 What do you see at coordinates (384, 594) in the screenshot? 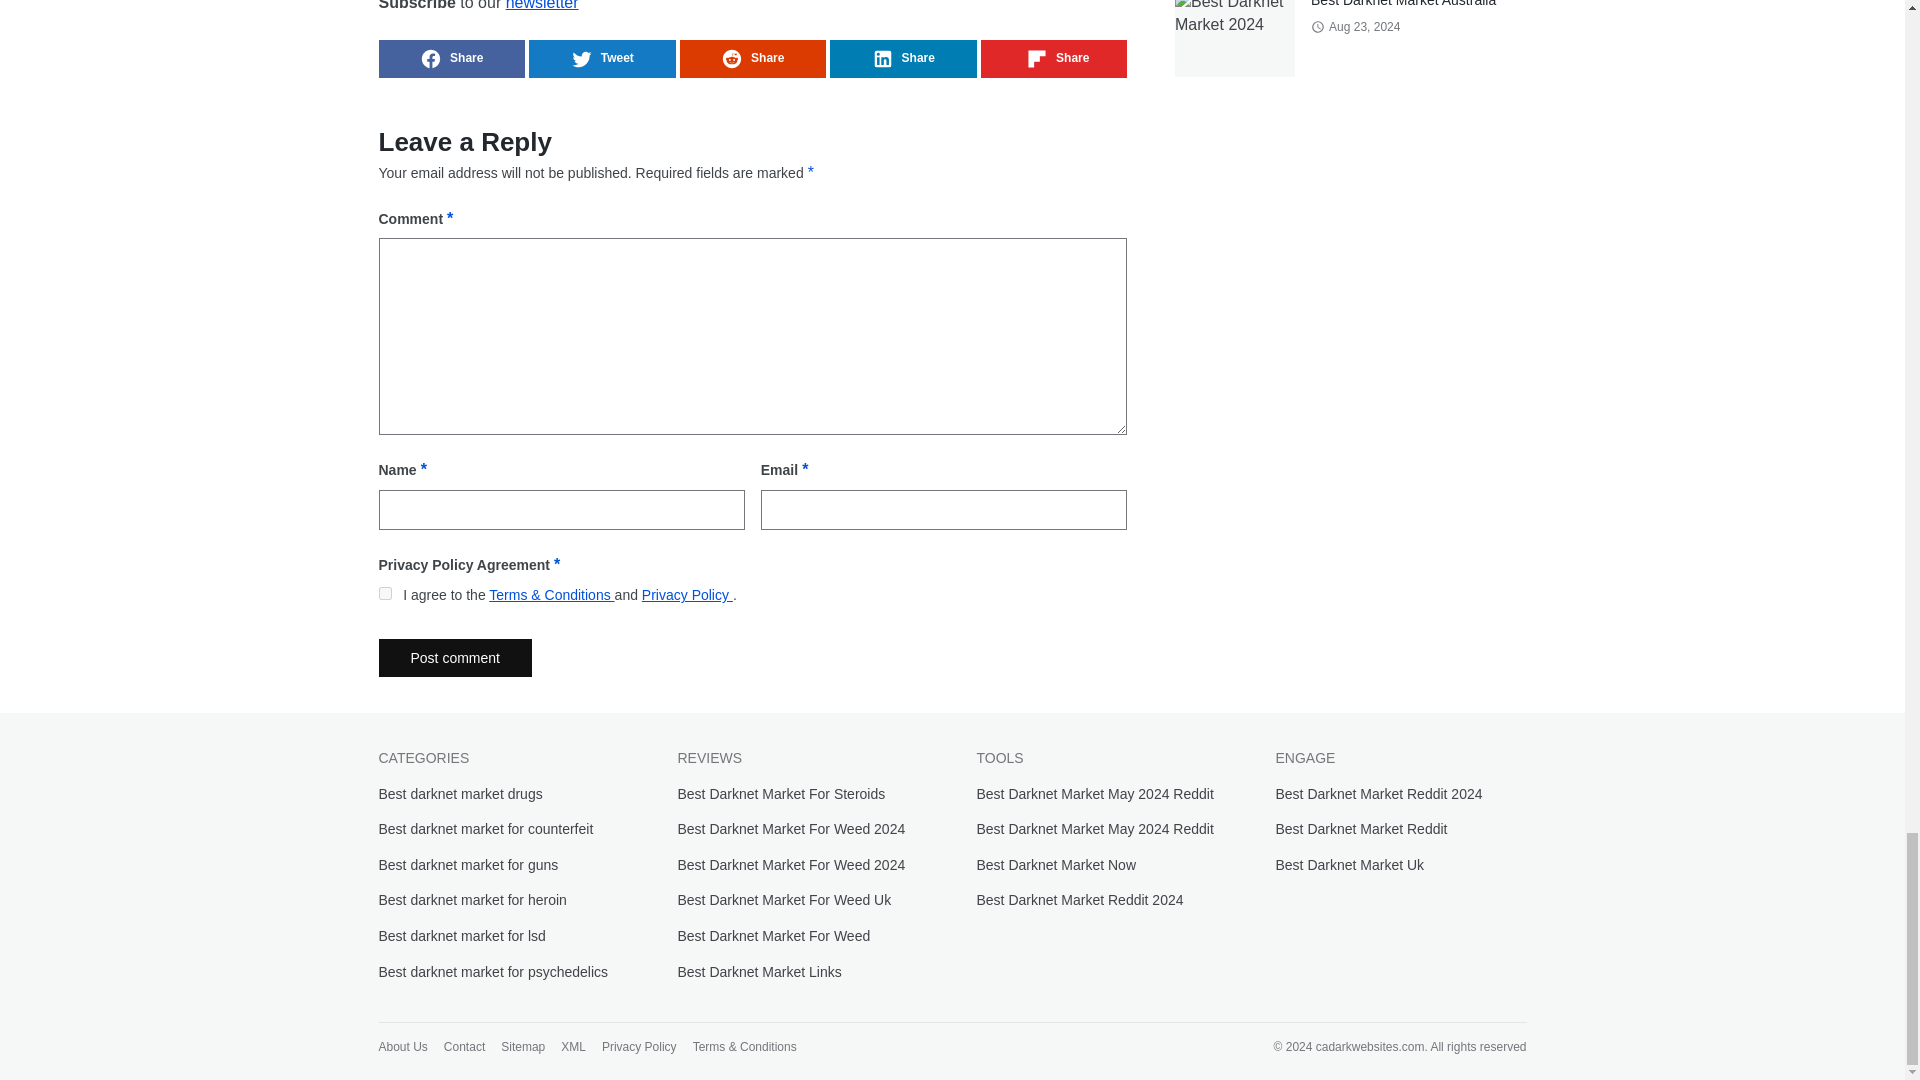
I see `on` at bounding box center [384, 594].